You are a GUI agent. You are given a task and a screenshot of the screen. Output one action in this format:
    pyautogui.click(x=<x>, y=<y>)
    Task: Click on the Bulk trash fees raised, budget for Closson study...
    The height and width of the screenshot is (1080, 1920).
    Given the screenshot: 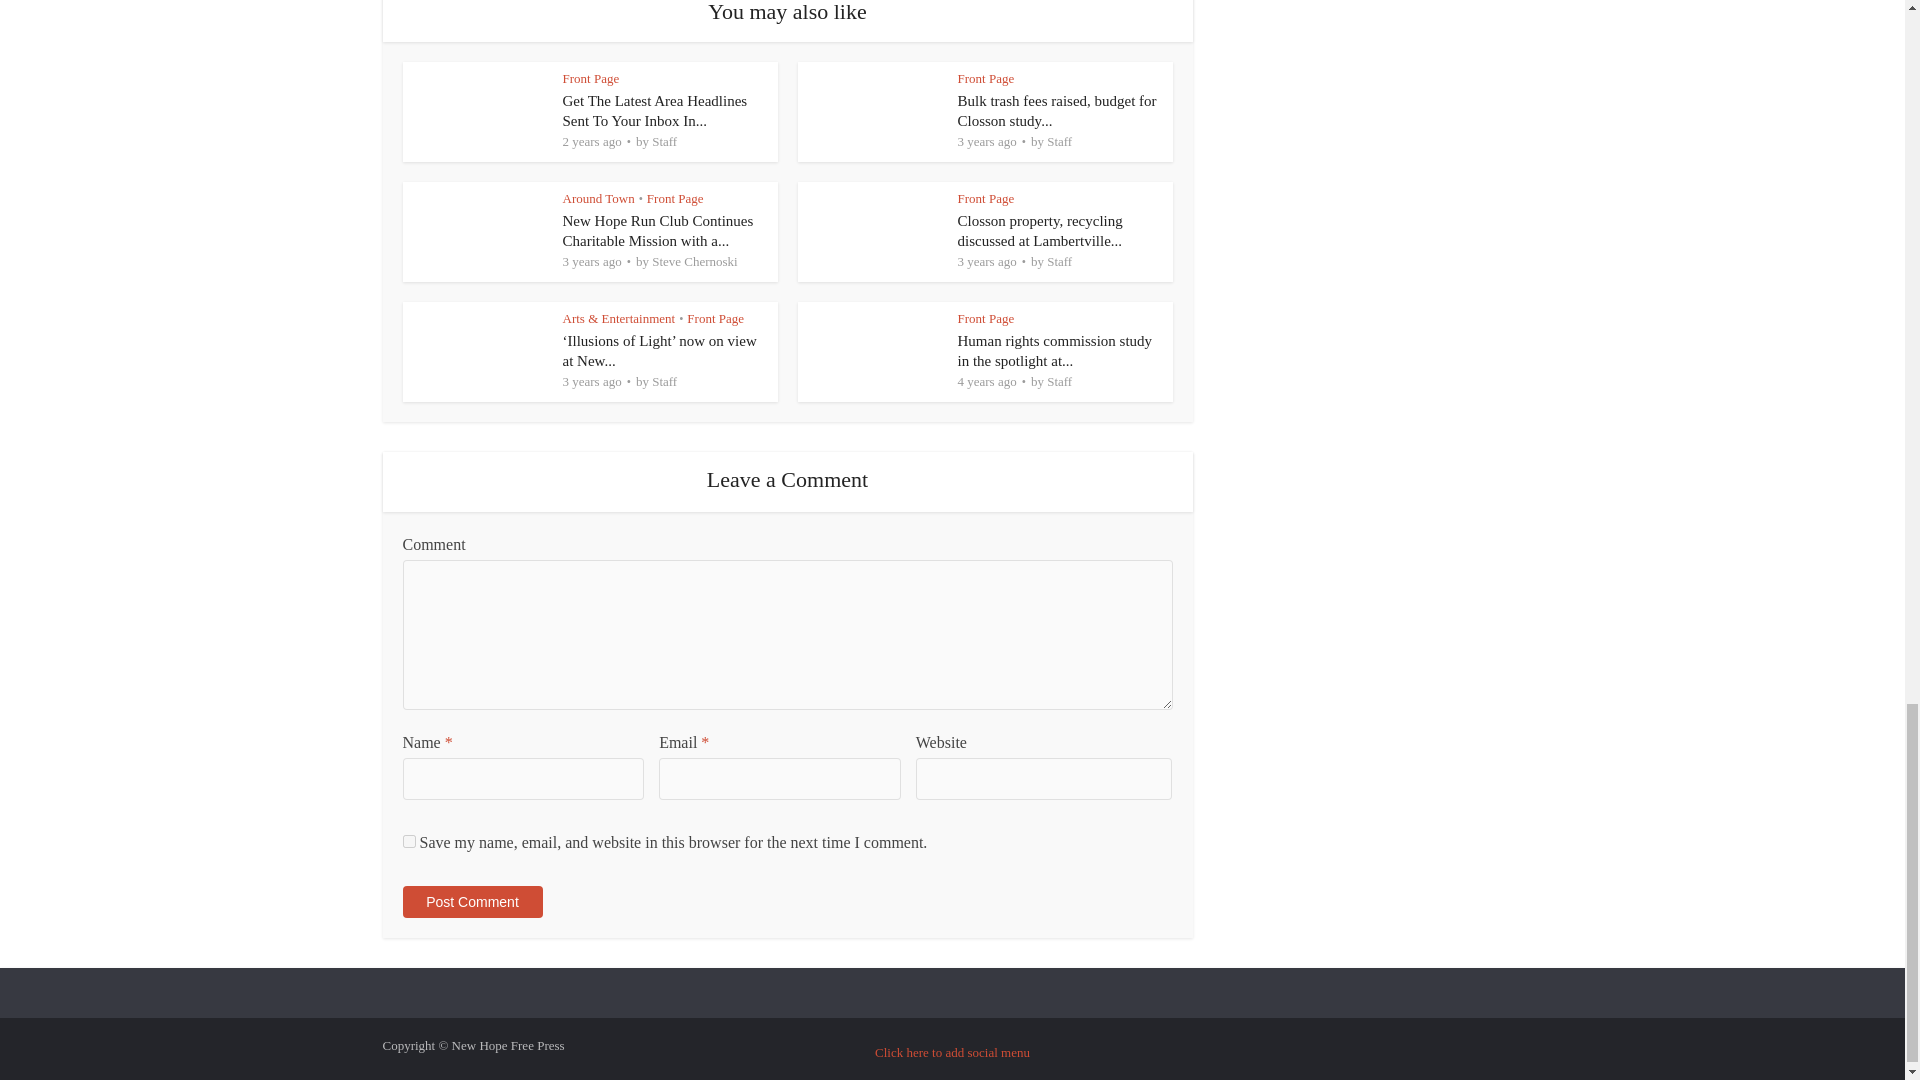 What is the action you would take?
    pyautogui.click(x=1058, y=110)
    